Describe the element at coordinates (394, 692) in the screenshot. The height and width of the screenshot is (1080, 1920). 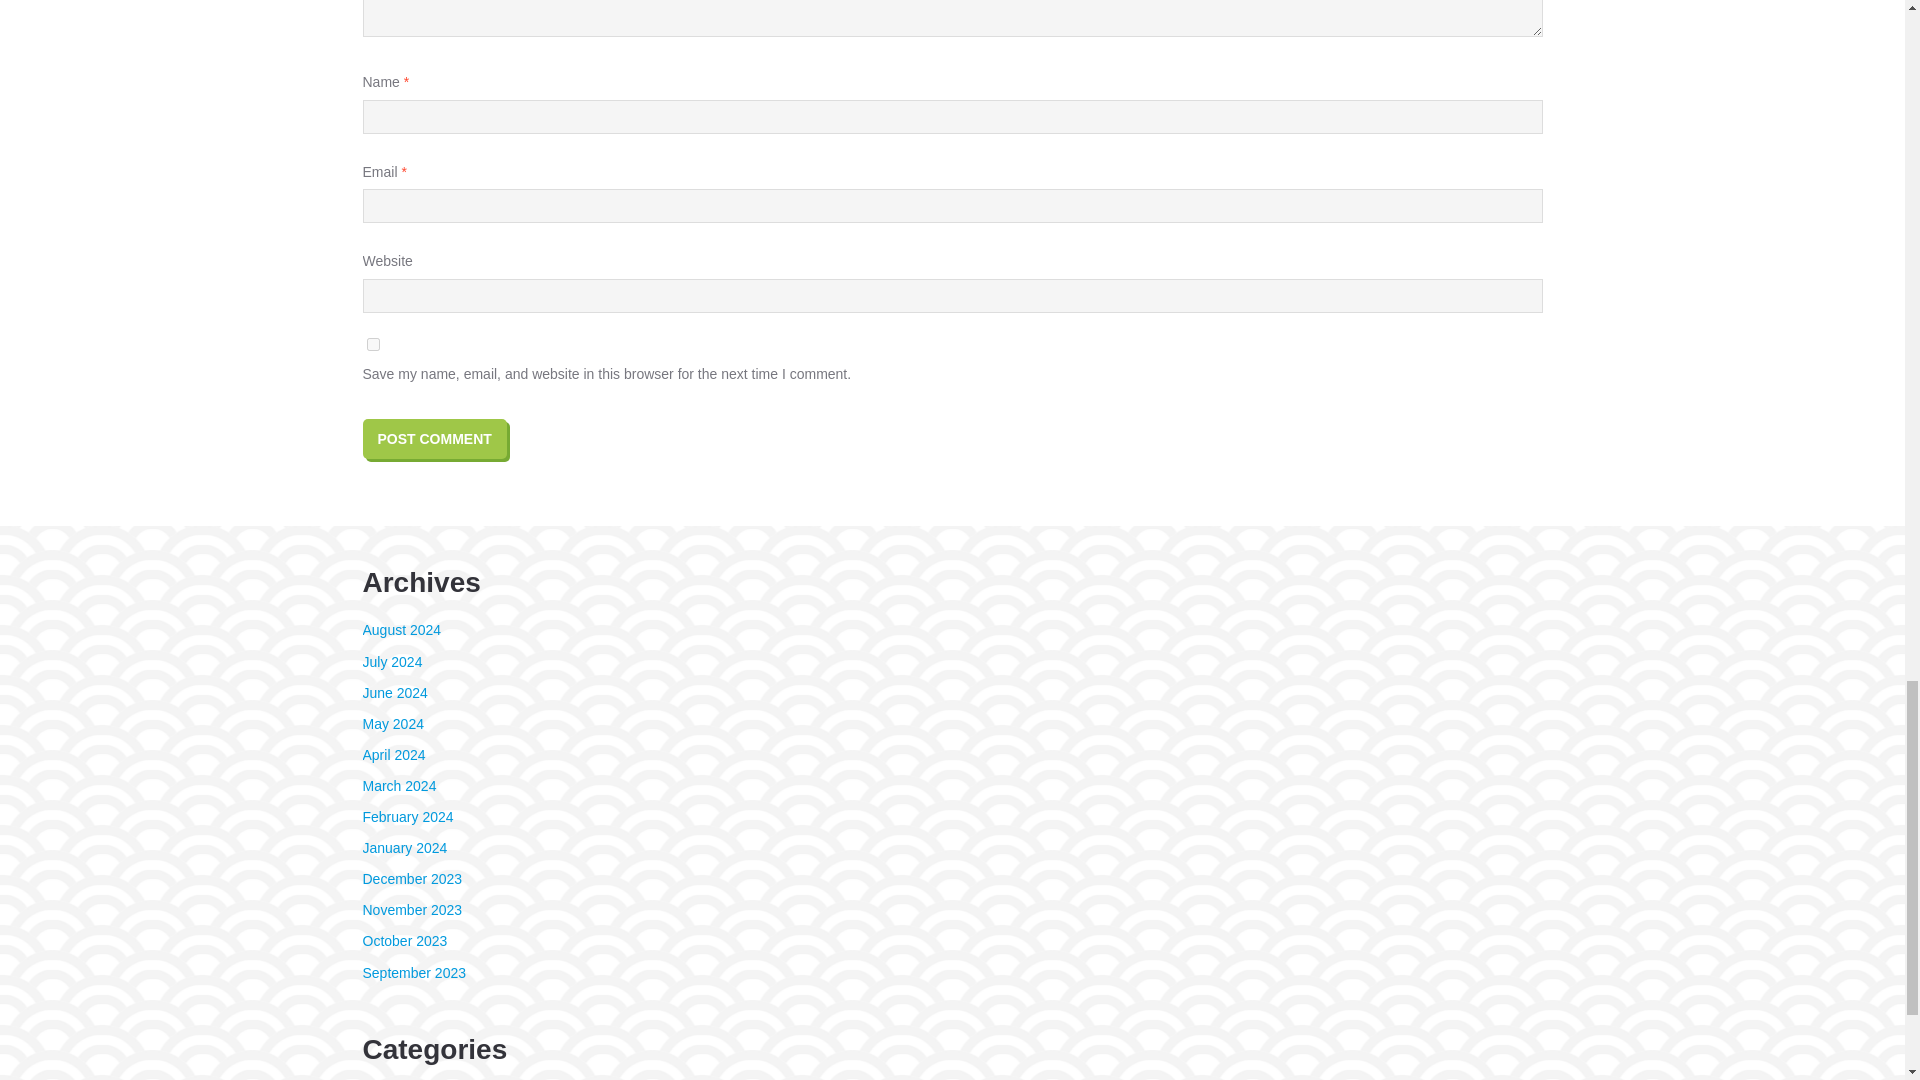
I see `June 2024` at that location.